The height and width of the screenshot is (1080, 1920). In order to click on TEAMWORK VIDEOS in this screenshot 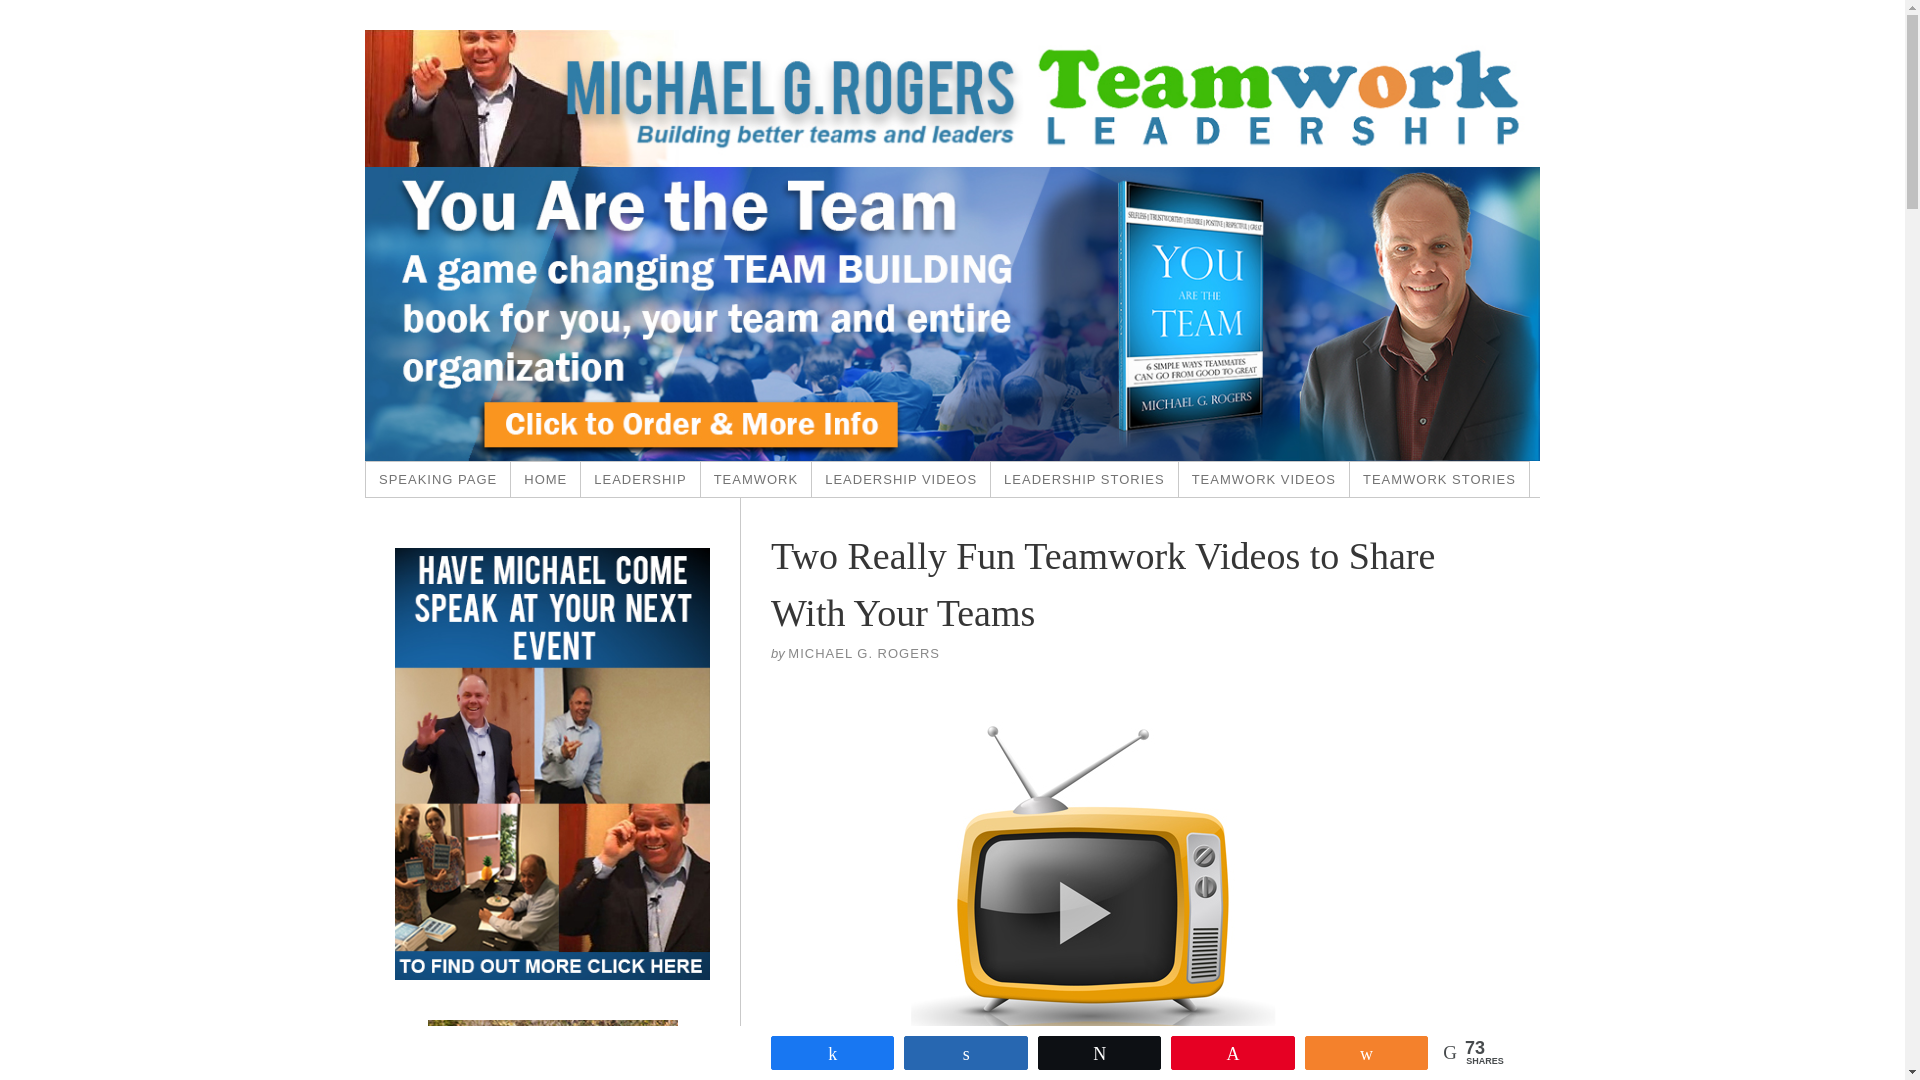, I will do `click(1264, 479)`.